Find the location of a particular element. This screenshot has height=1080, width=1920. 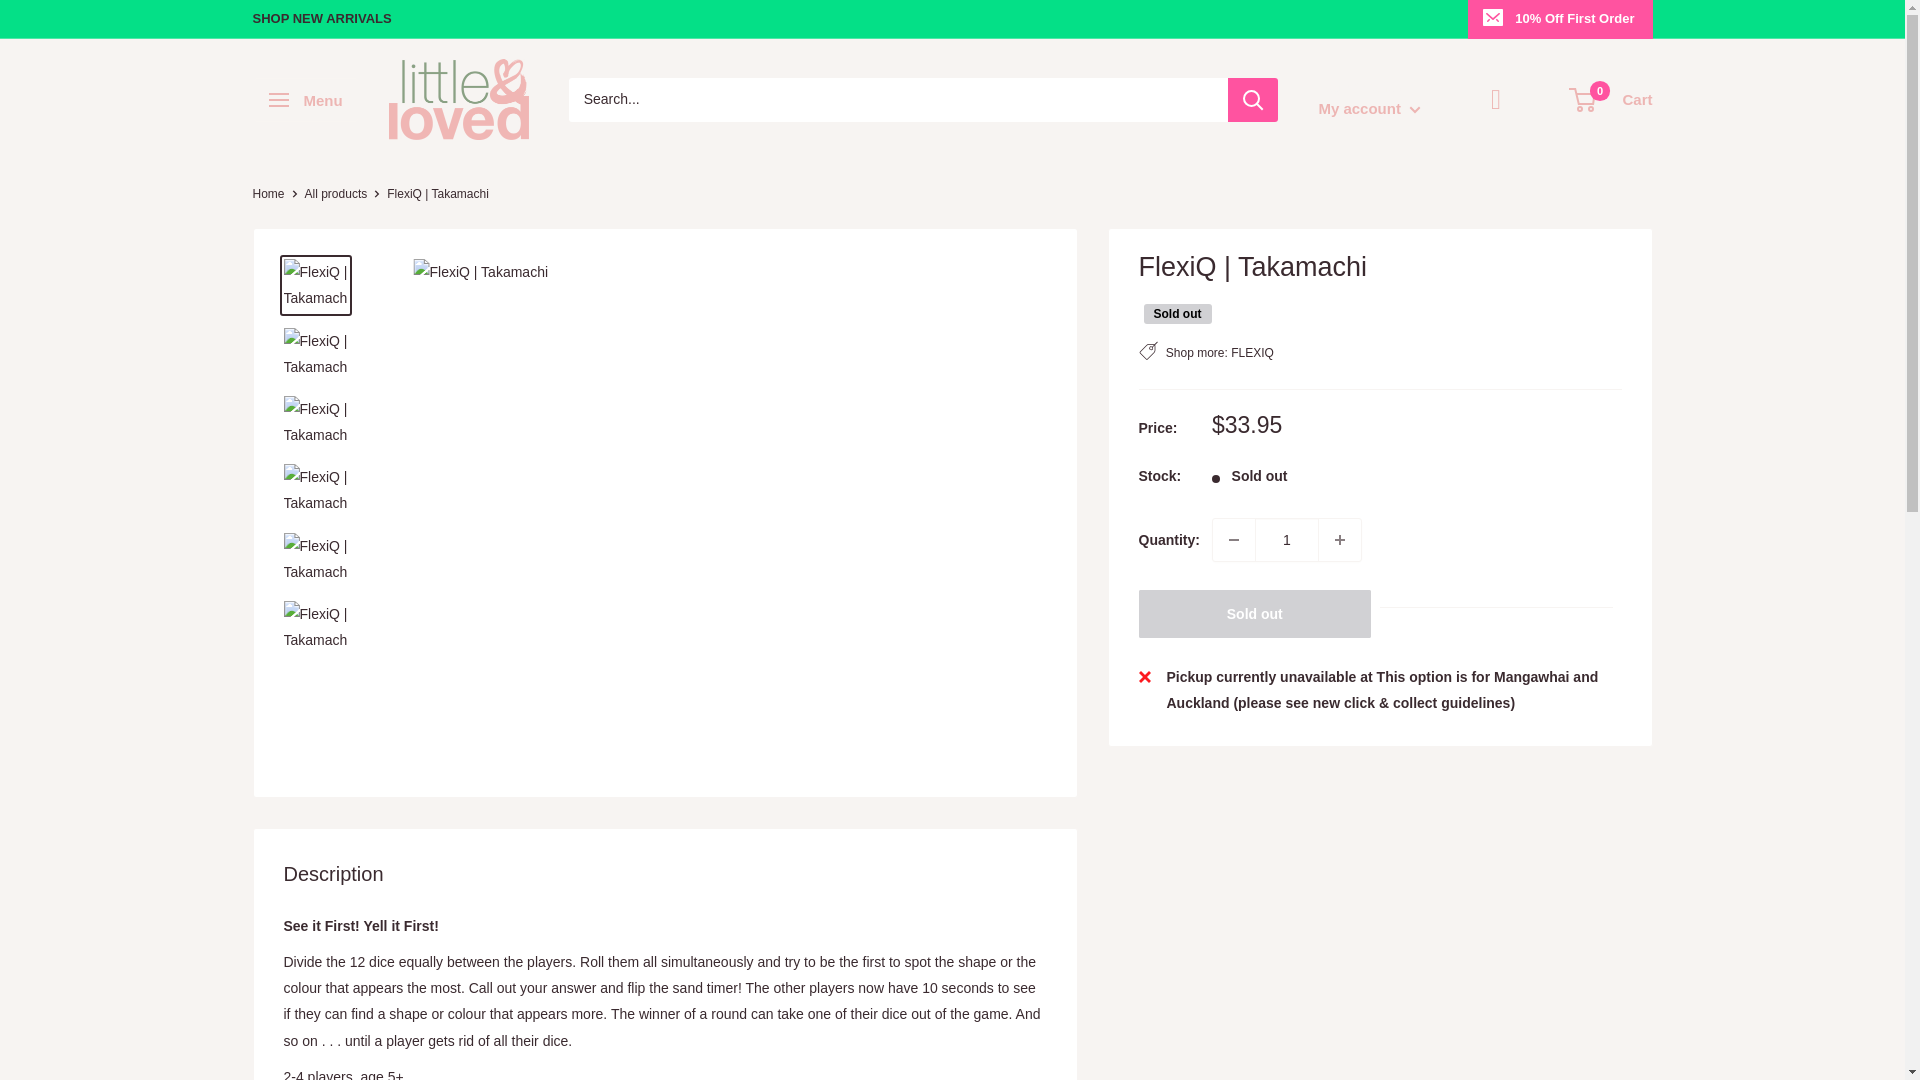

Increase quantity by 1 is located at coordinates (1340, 540).